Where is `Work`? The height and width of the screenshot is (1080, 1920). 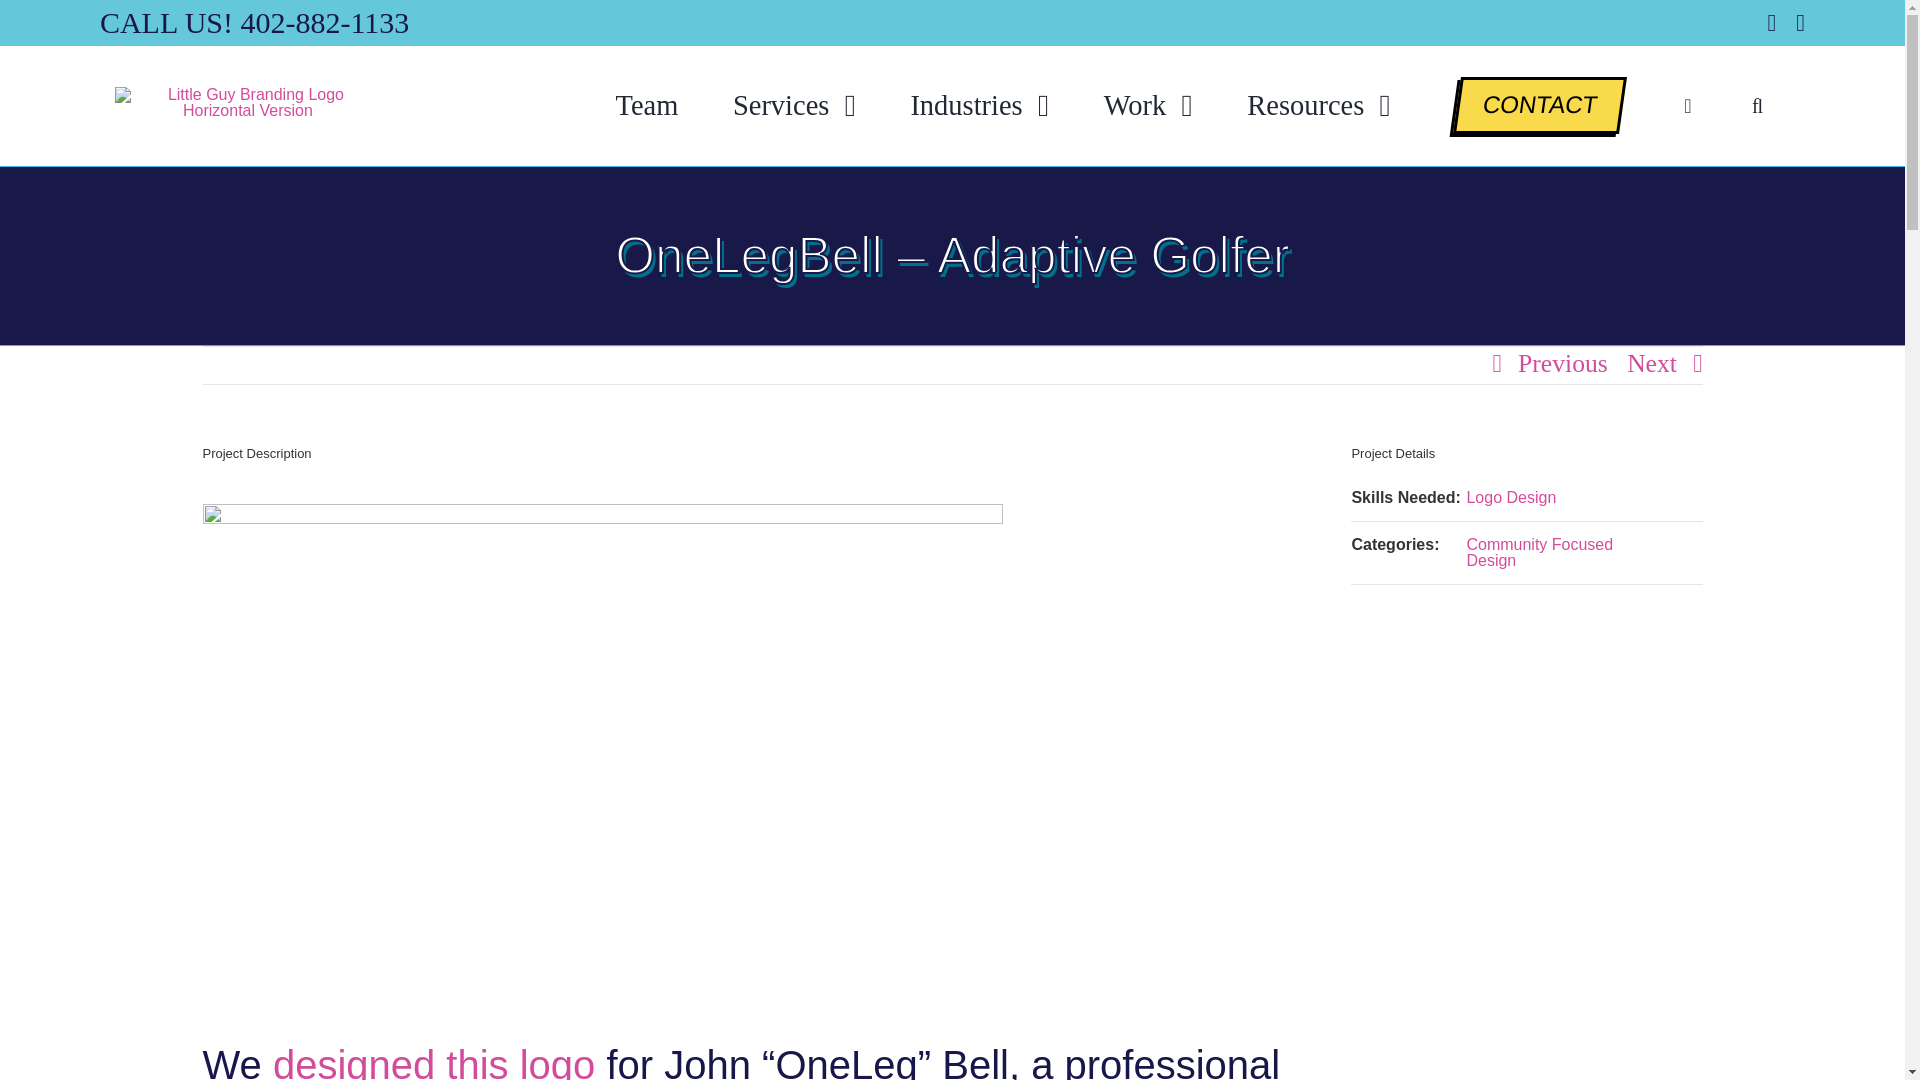 Work is located at coordinates (1148, 106).